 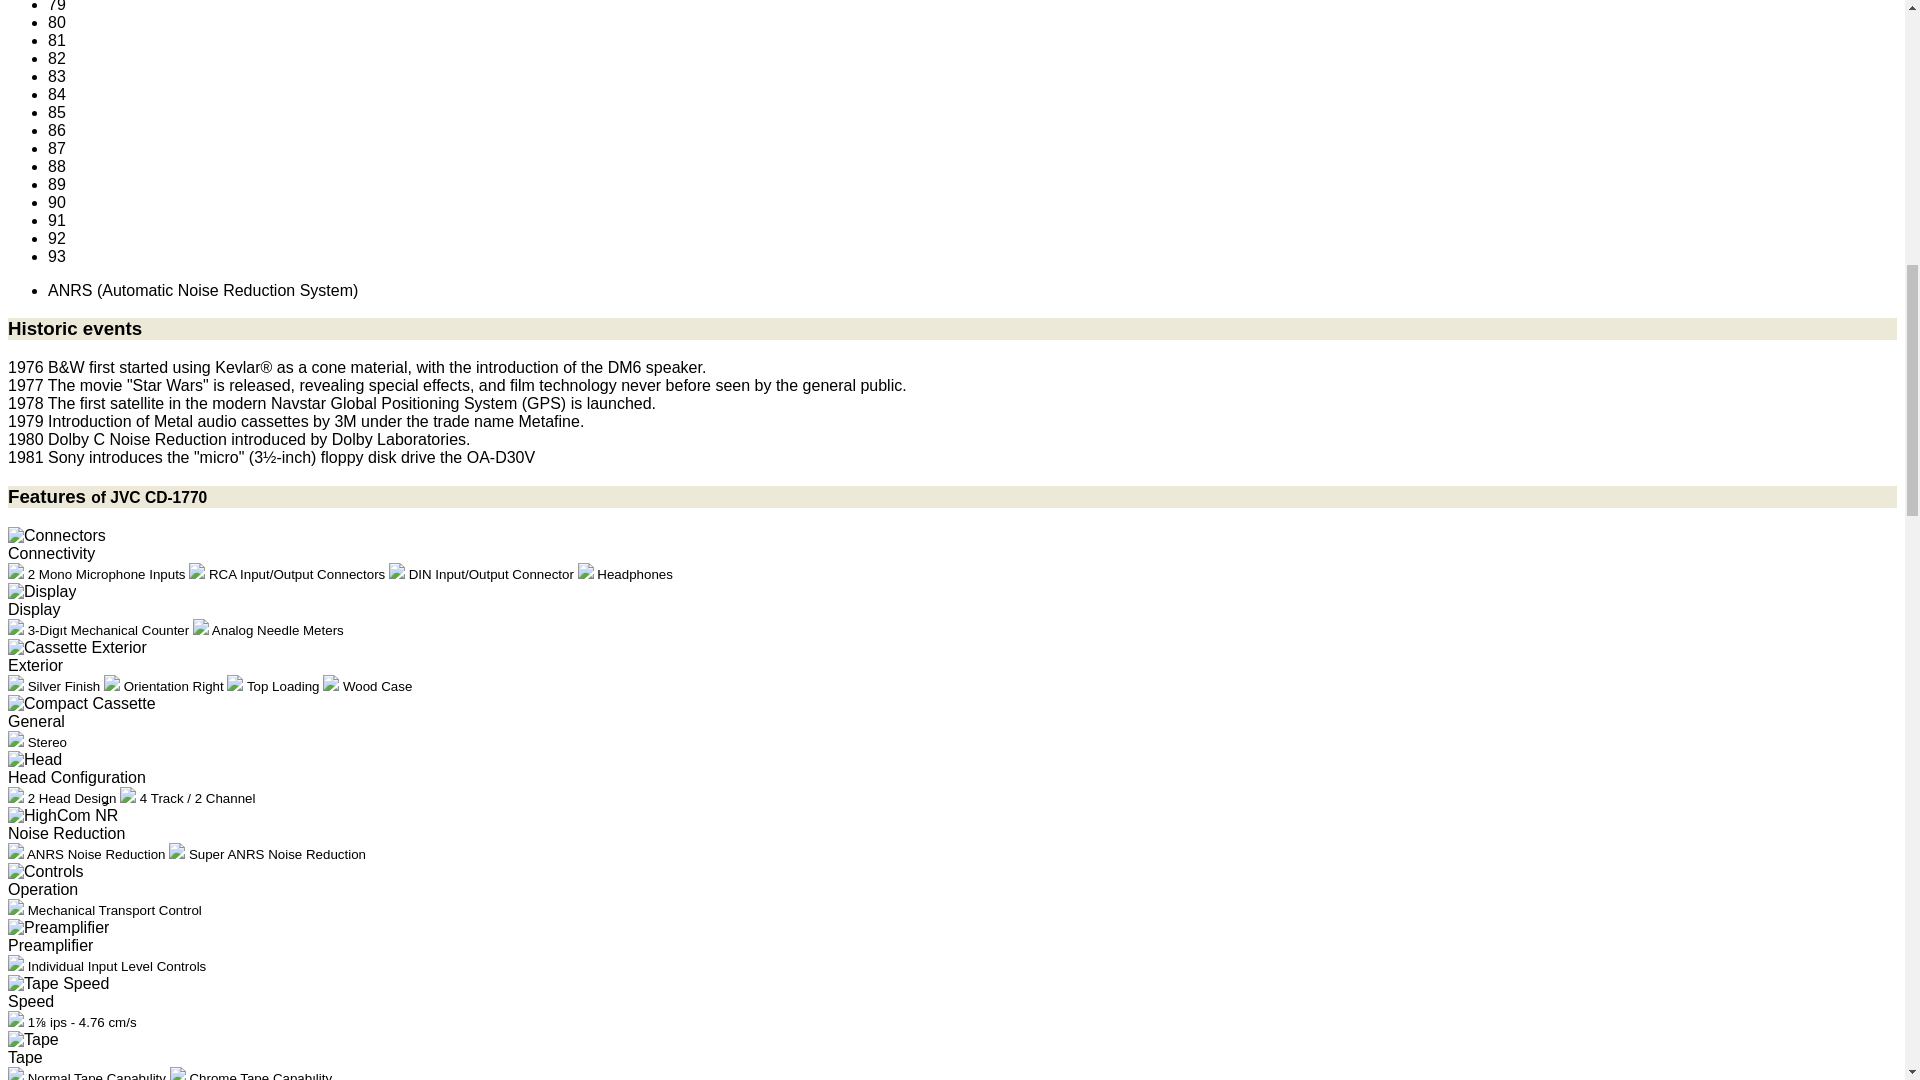 I want to click on Compact Cassette, so click(x=81, y=704).